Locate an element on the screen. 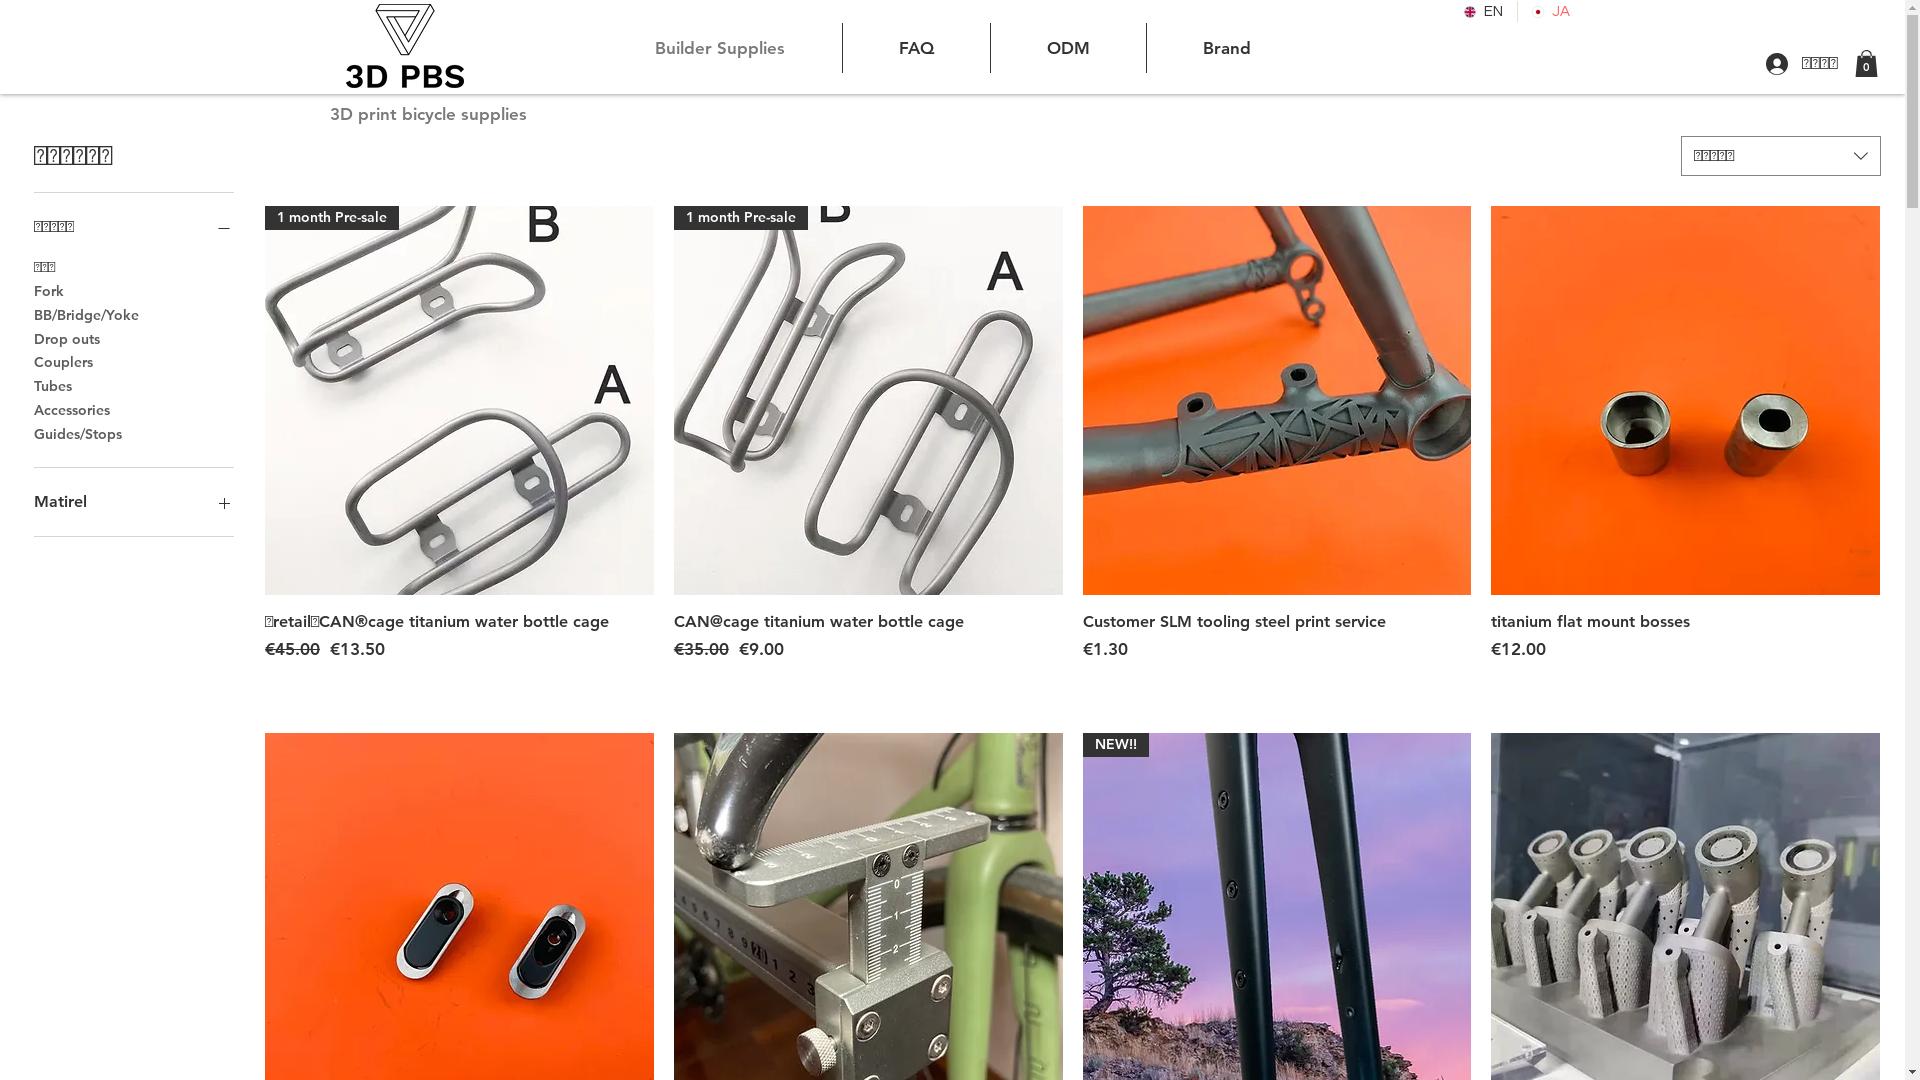 Image resolution: width=1920 pixels, height=1080 pixels. Brand is located at coordinates (1226, 48).